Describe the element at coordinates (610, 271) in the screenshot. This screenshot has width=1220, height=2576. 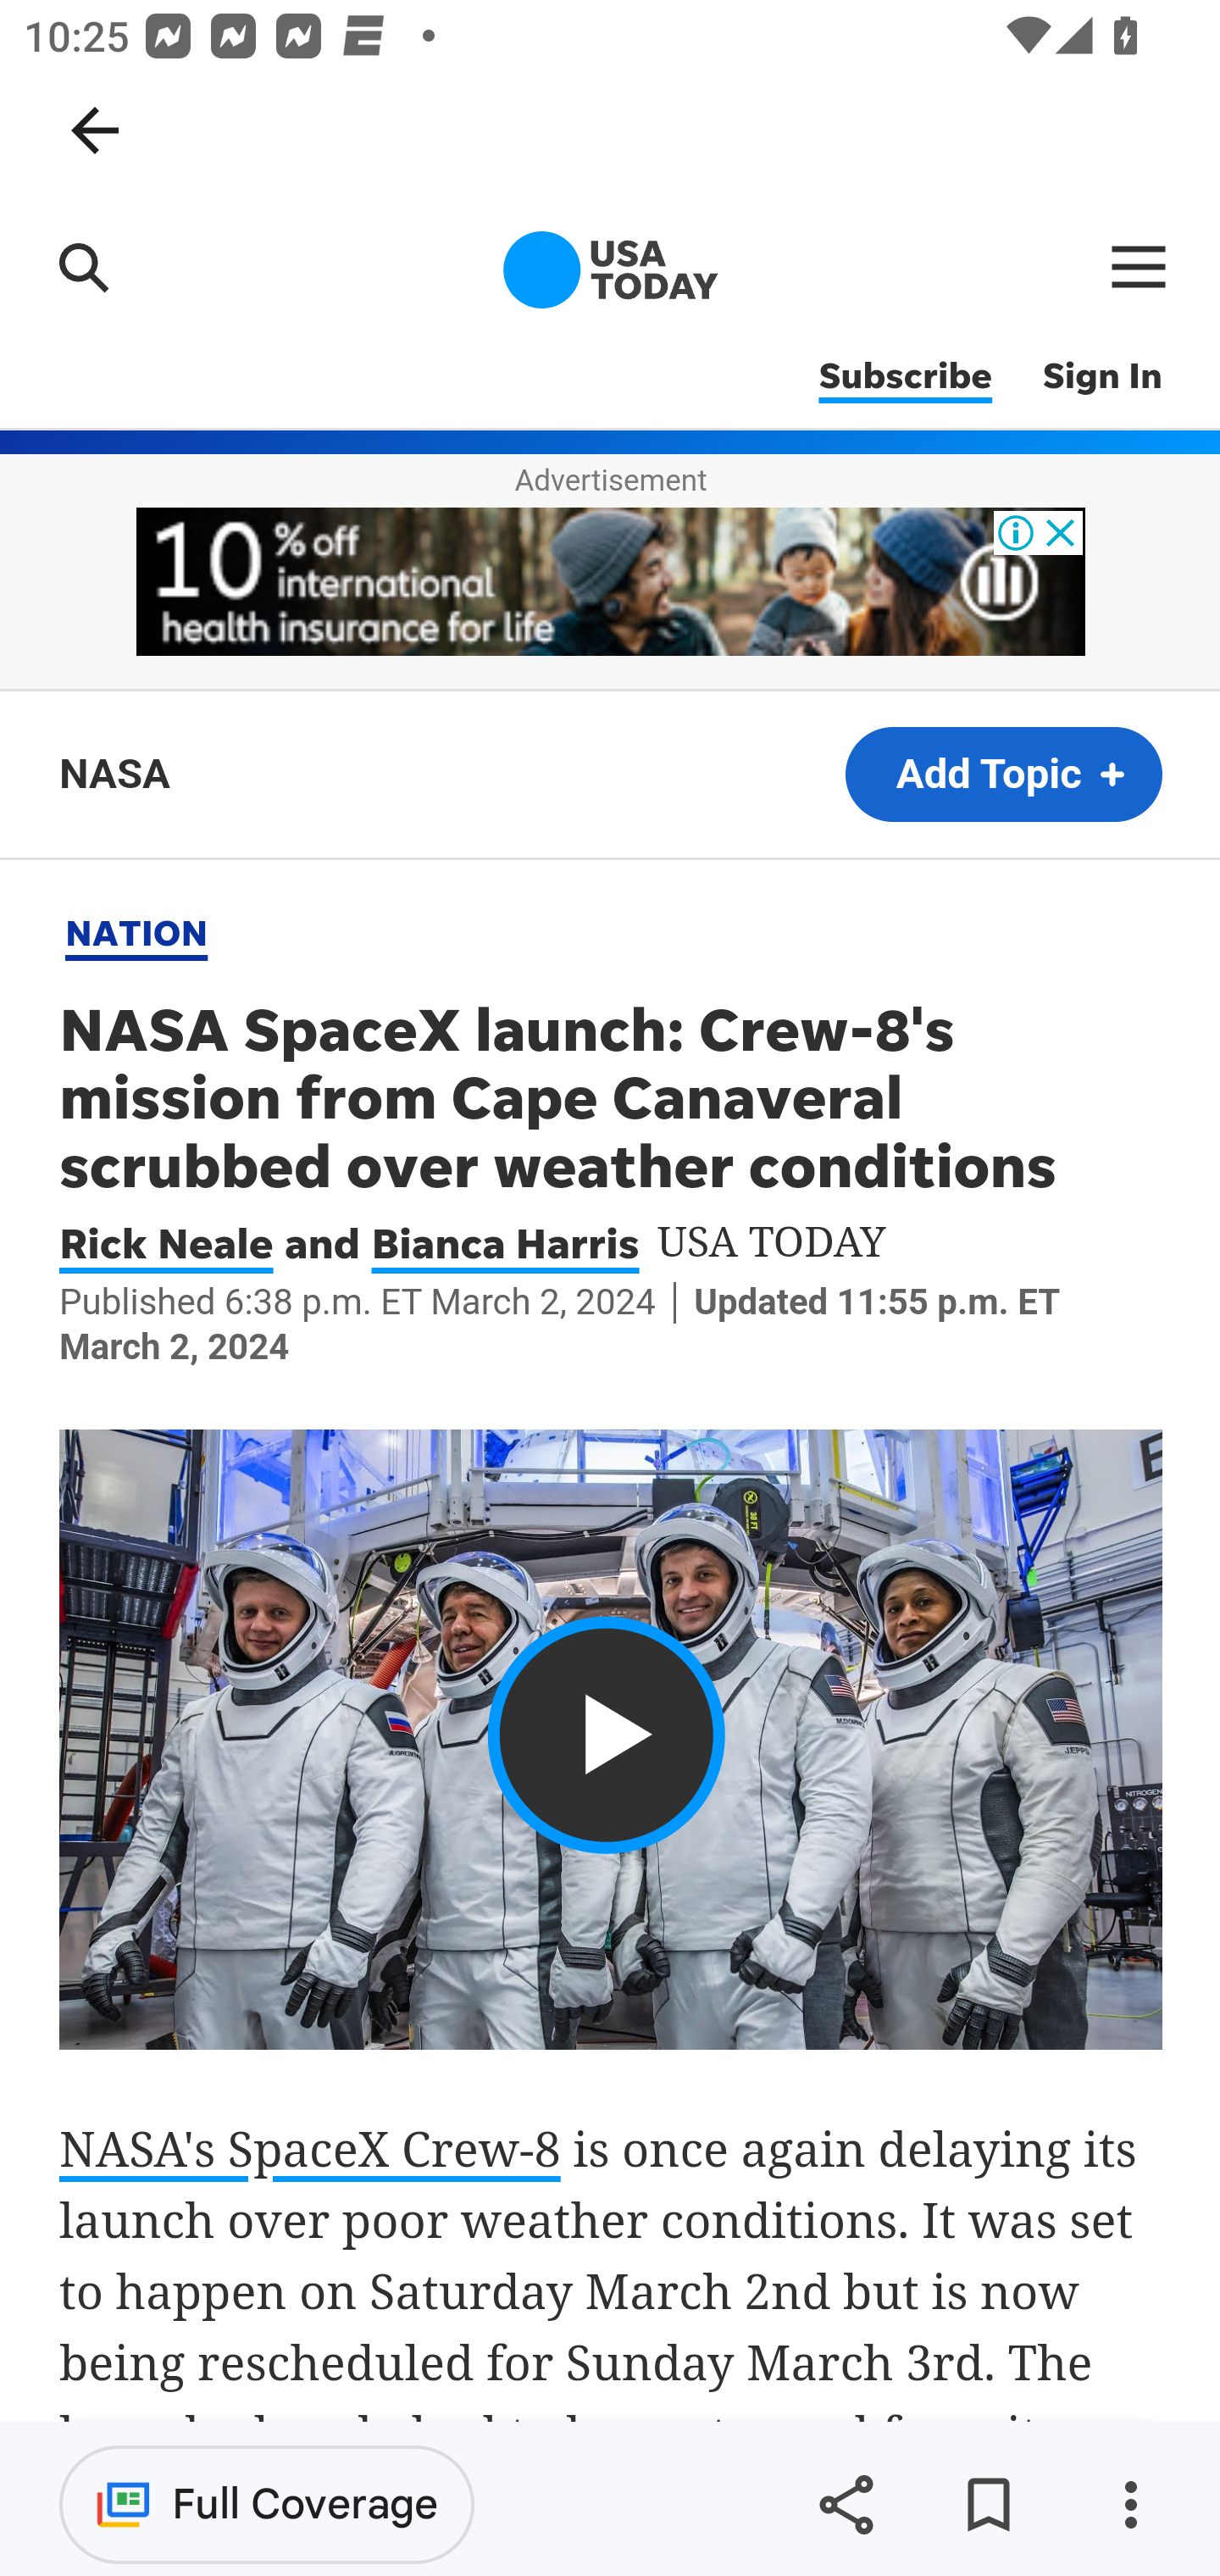
I see `USA TODAY` at that location.